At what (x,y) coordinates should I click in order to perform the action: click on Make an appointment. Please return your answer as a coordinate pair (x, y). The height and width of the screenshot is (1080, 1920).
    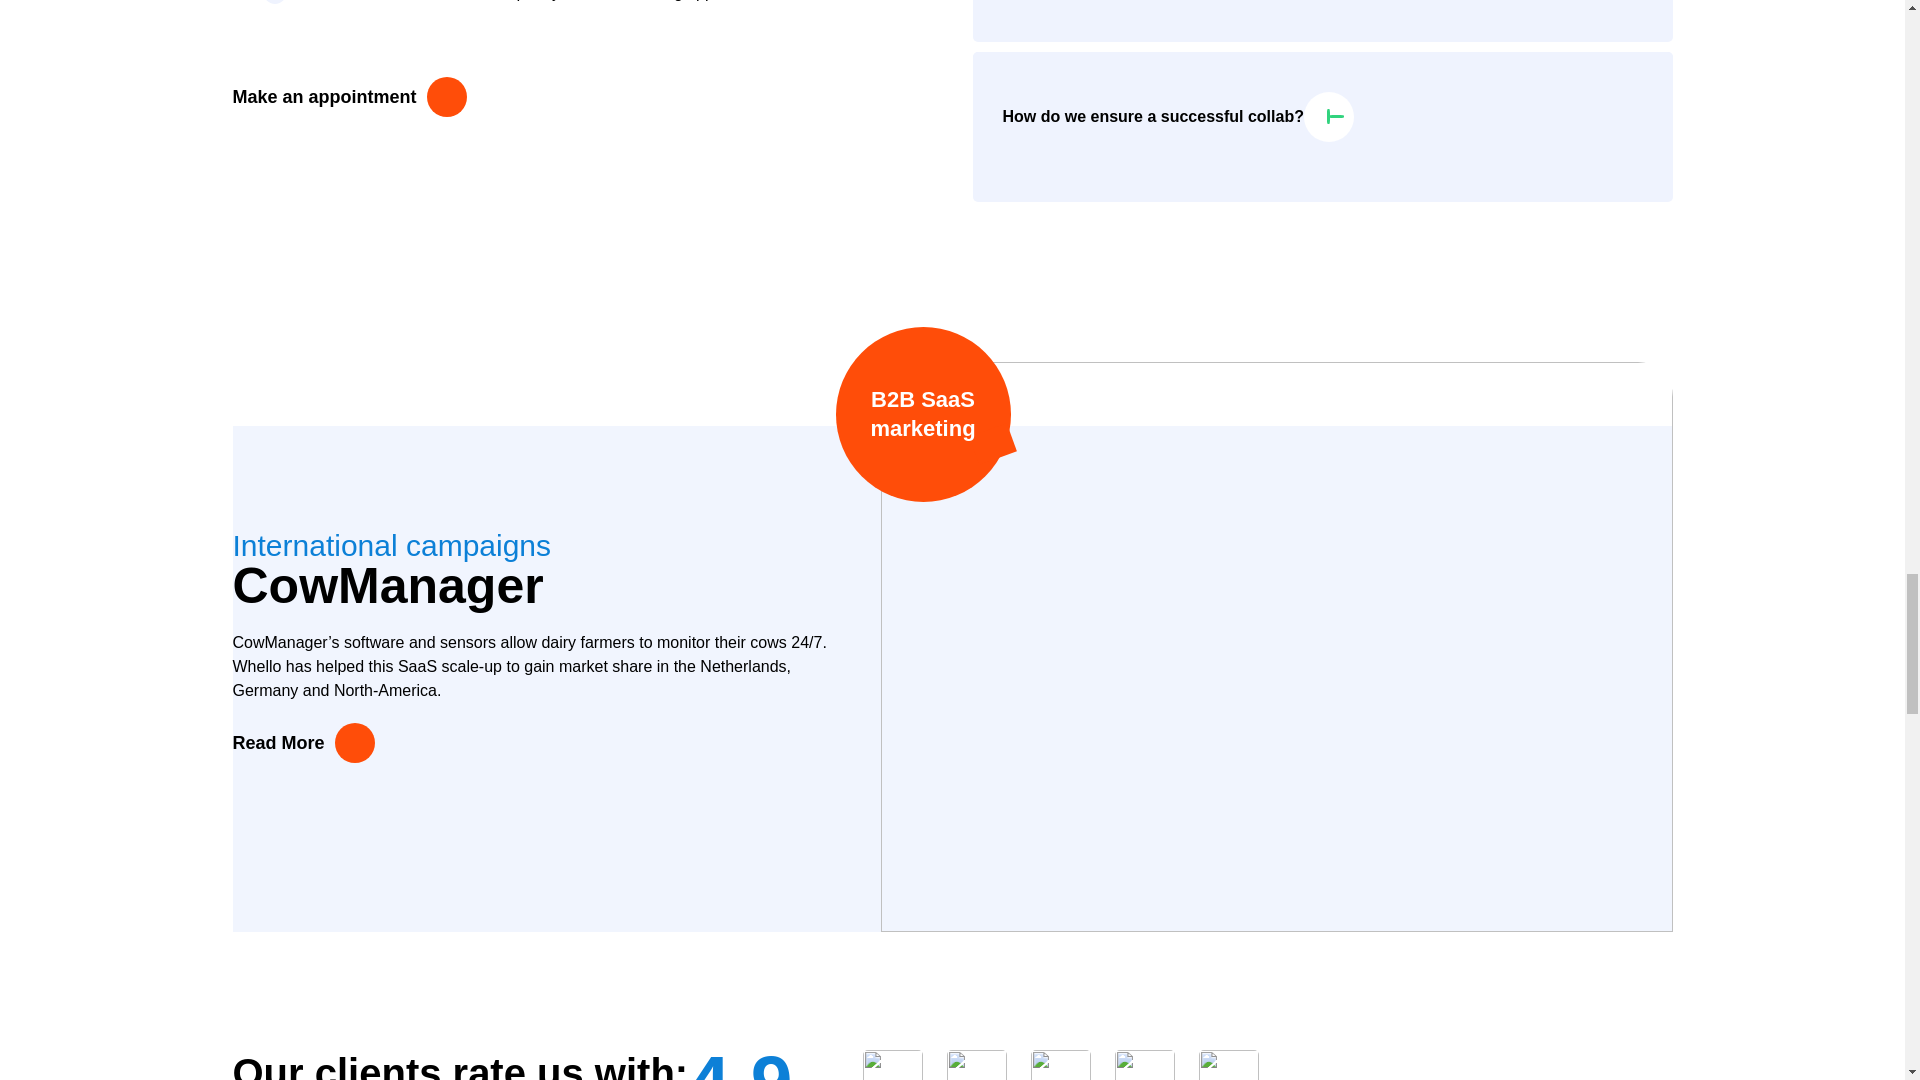
    Looking at the image, I should click on (349, 96).